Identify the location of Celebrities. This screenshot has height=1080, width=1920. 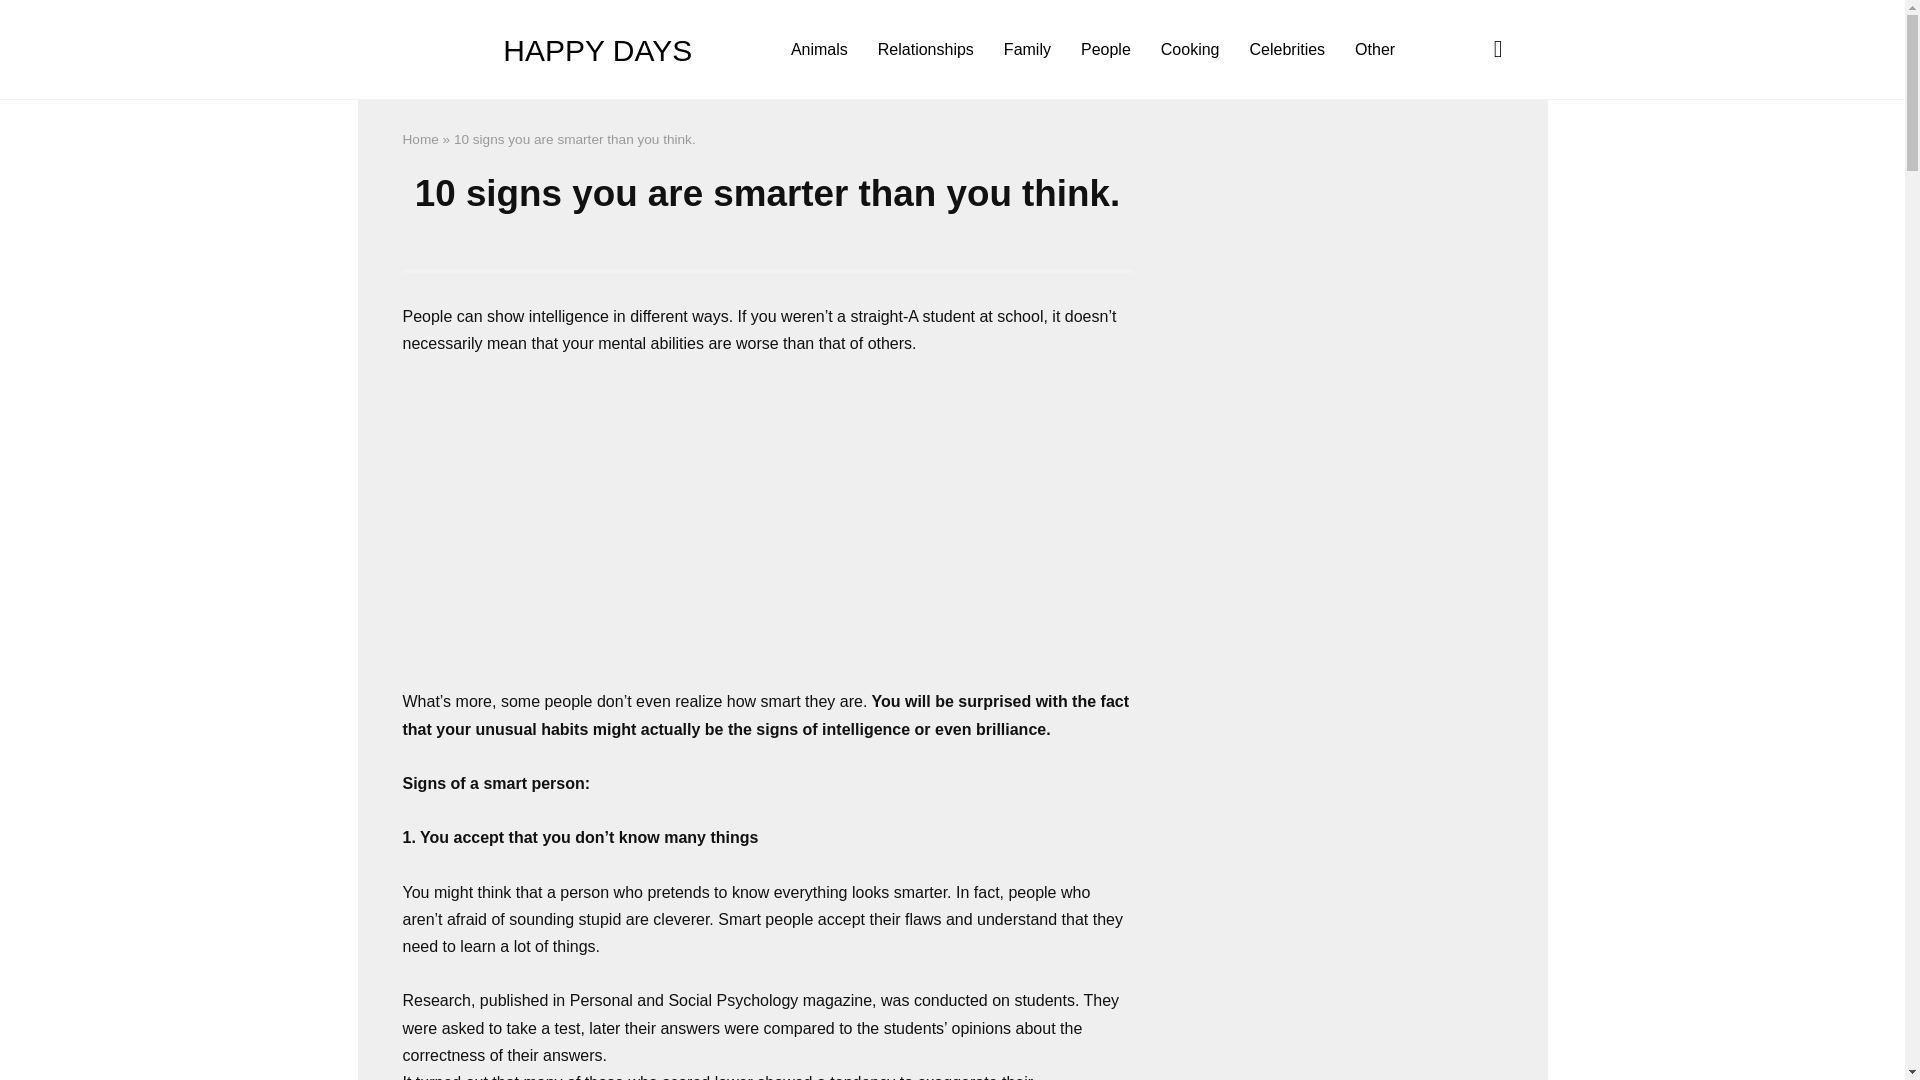
(1287, 50).